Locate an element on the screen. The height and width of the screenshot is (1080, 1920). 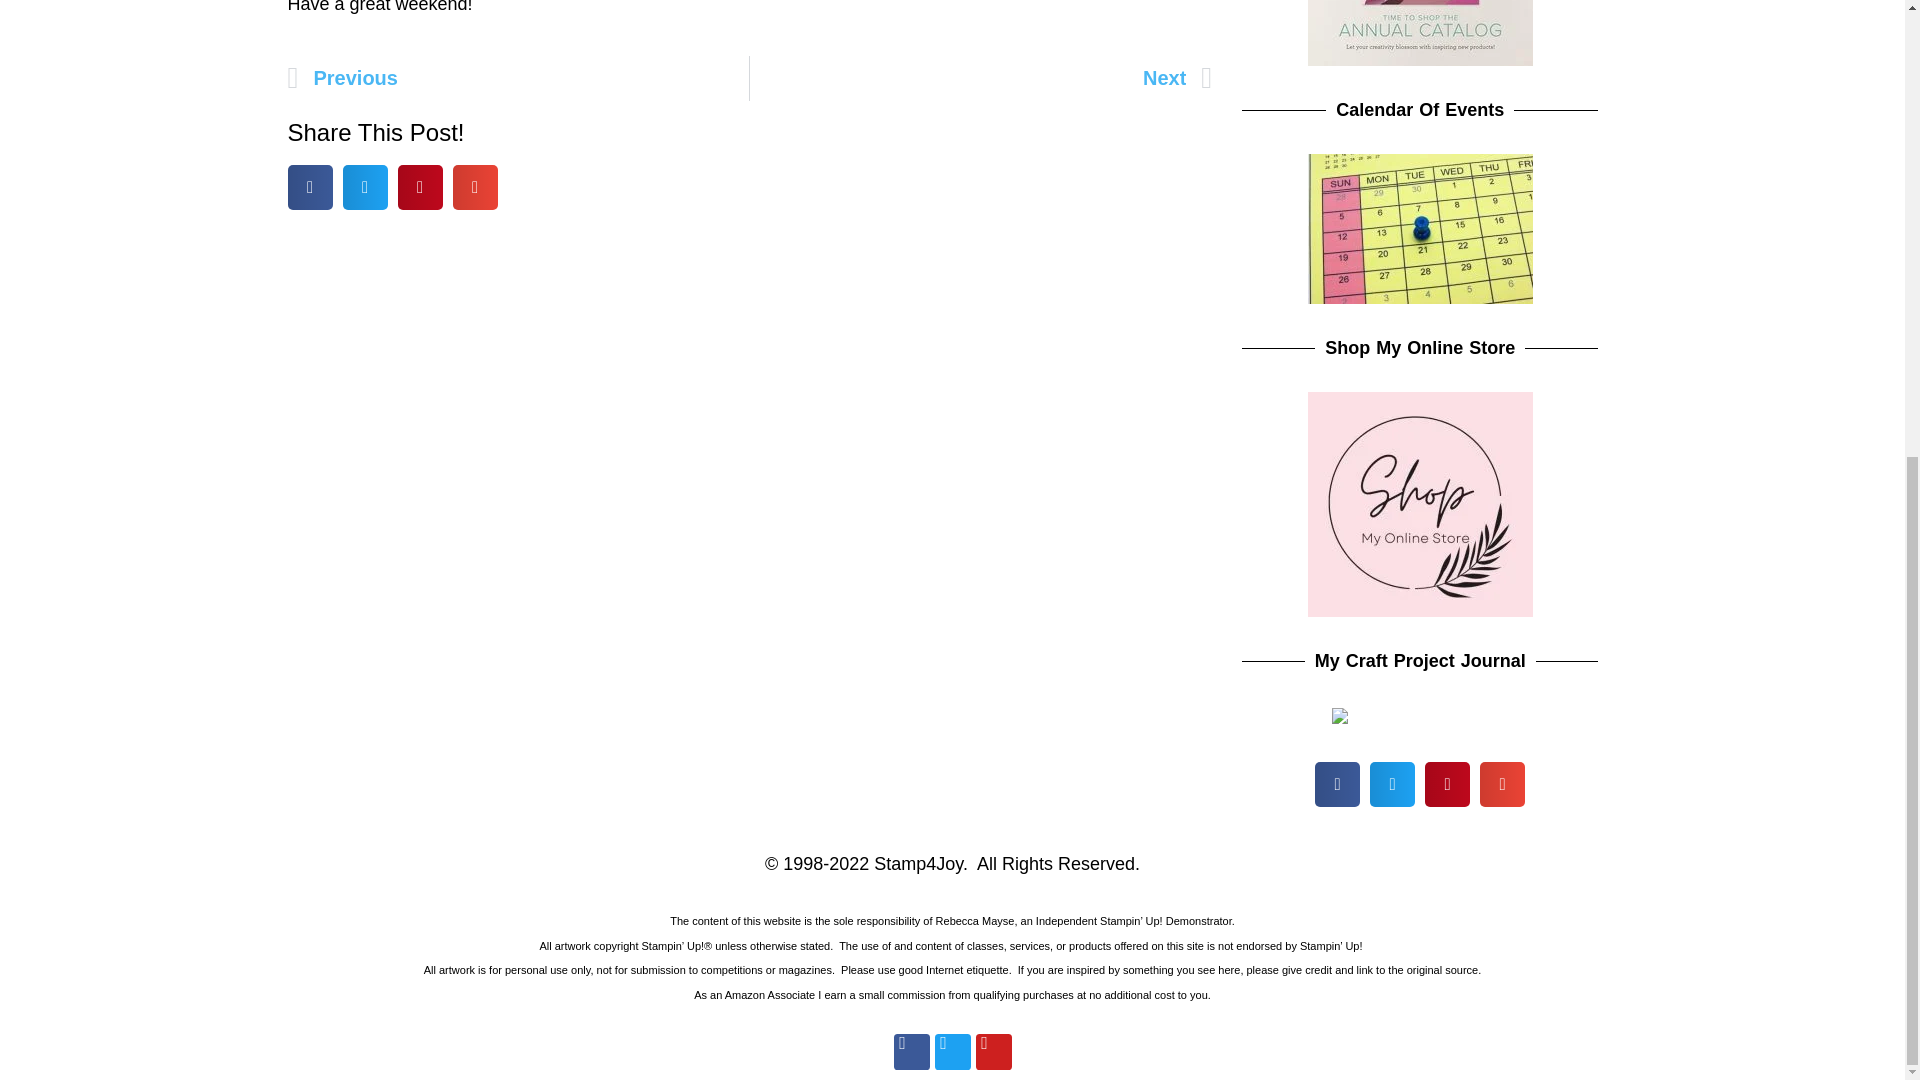
Stamp4Joy Calendar of Events is located at coordinates (1420, 228).